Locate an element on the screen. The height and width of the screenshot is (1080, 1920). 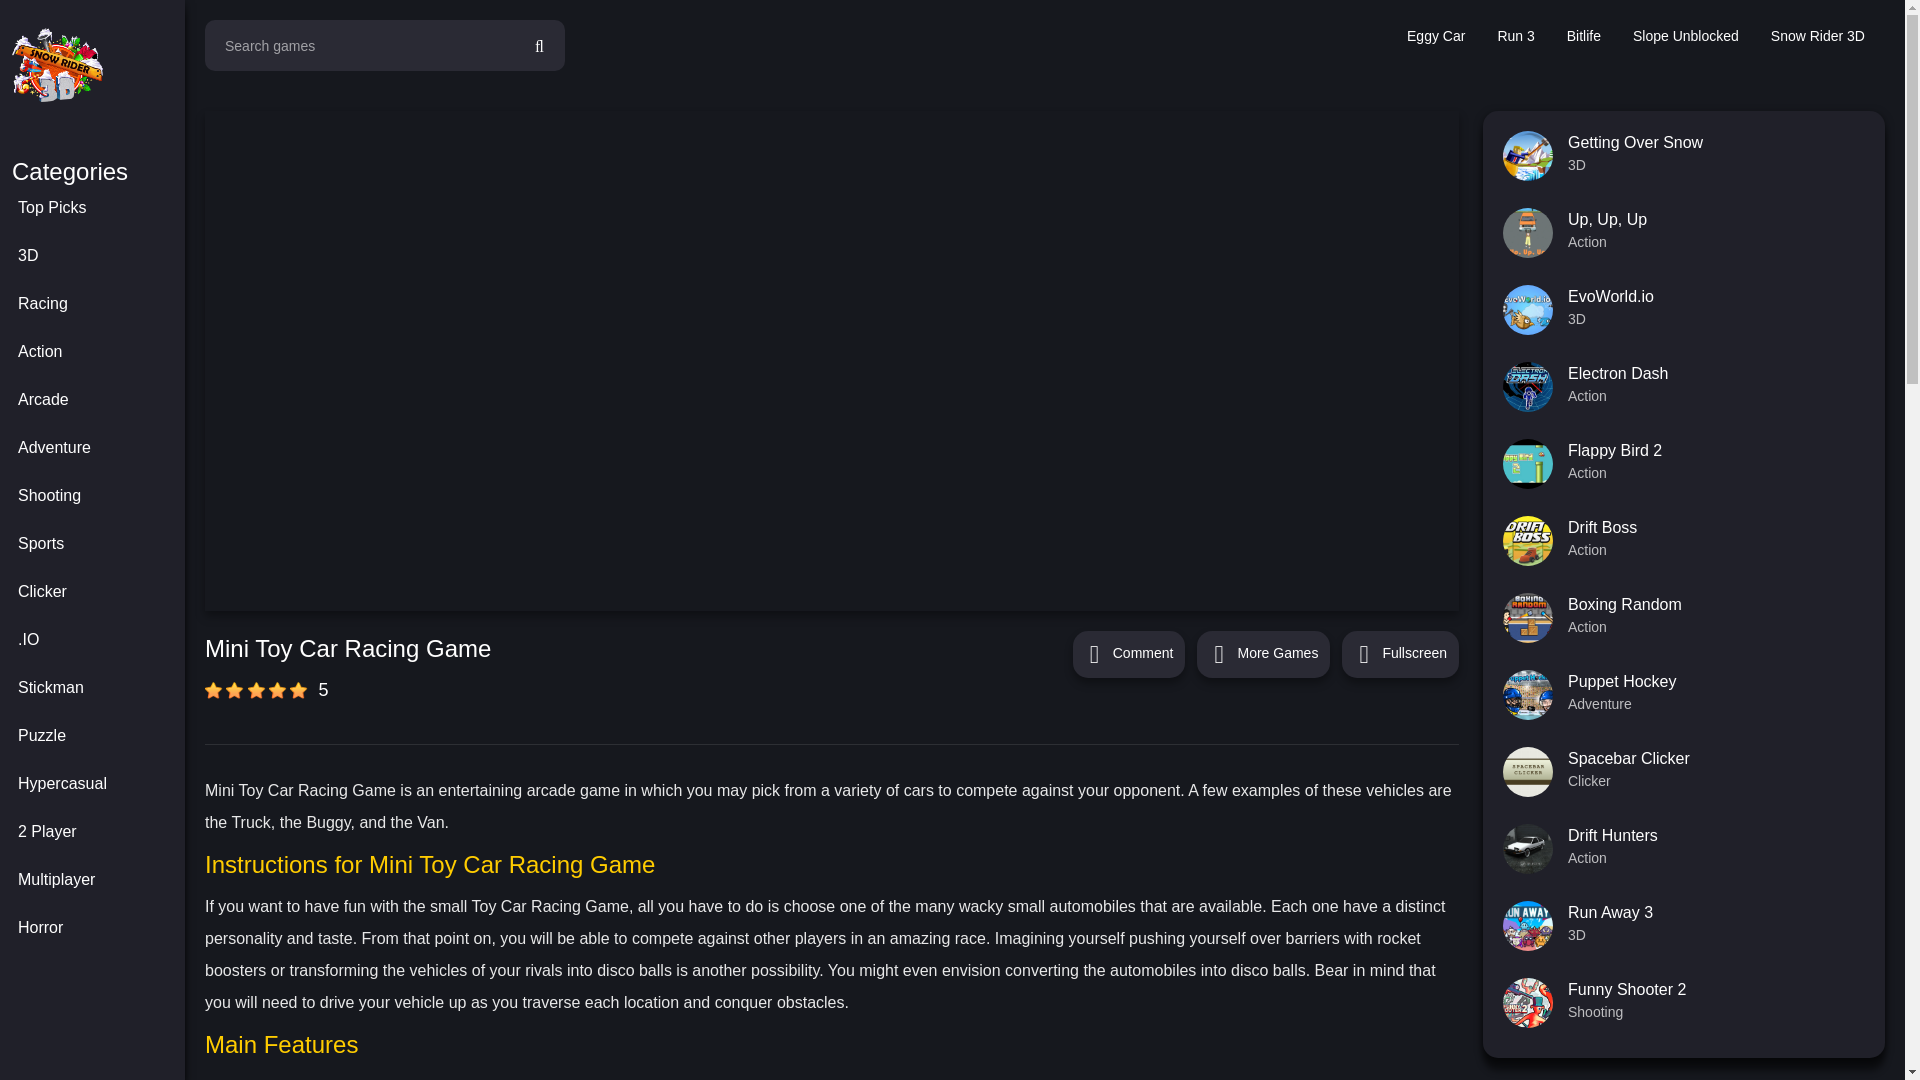
2 Player is located at coordinates (98, 832).